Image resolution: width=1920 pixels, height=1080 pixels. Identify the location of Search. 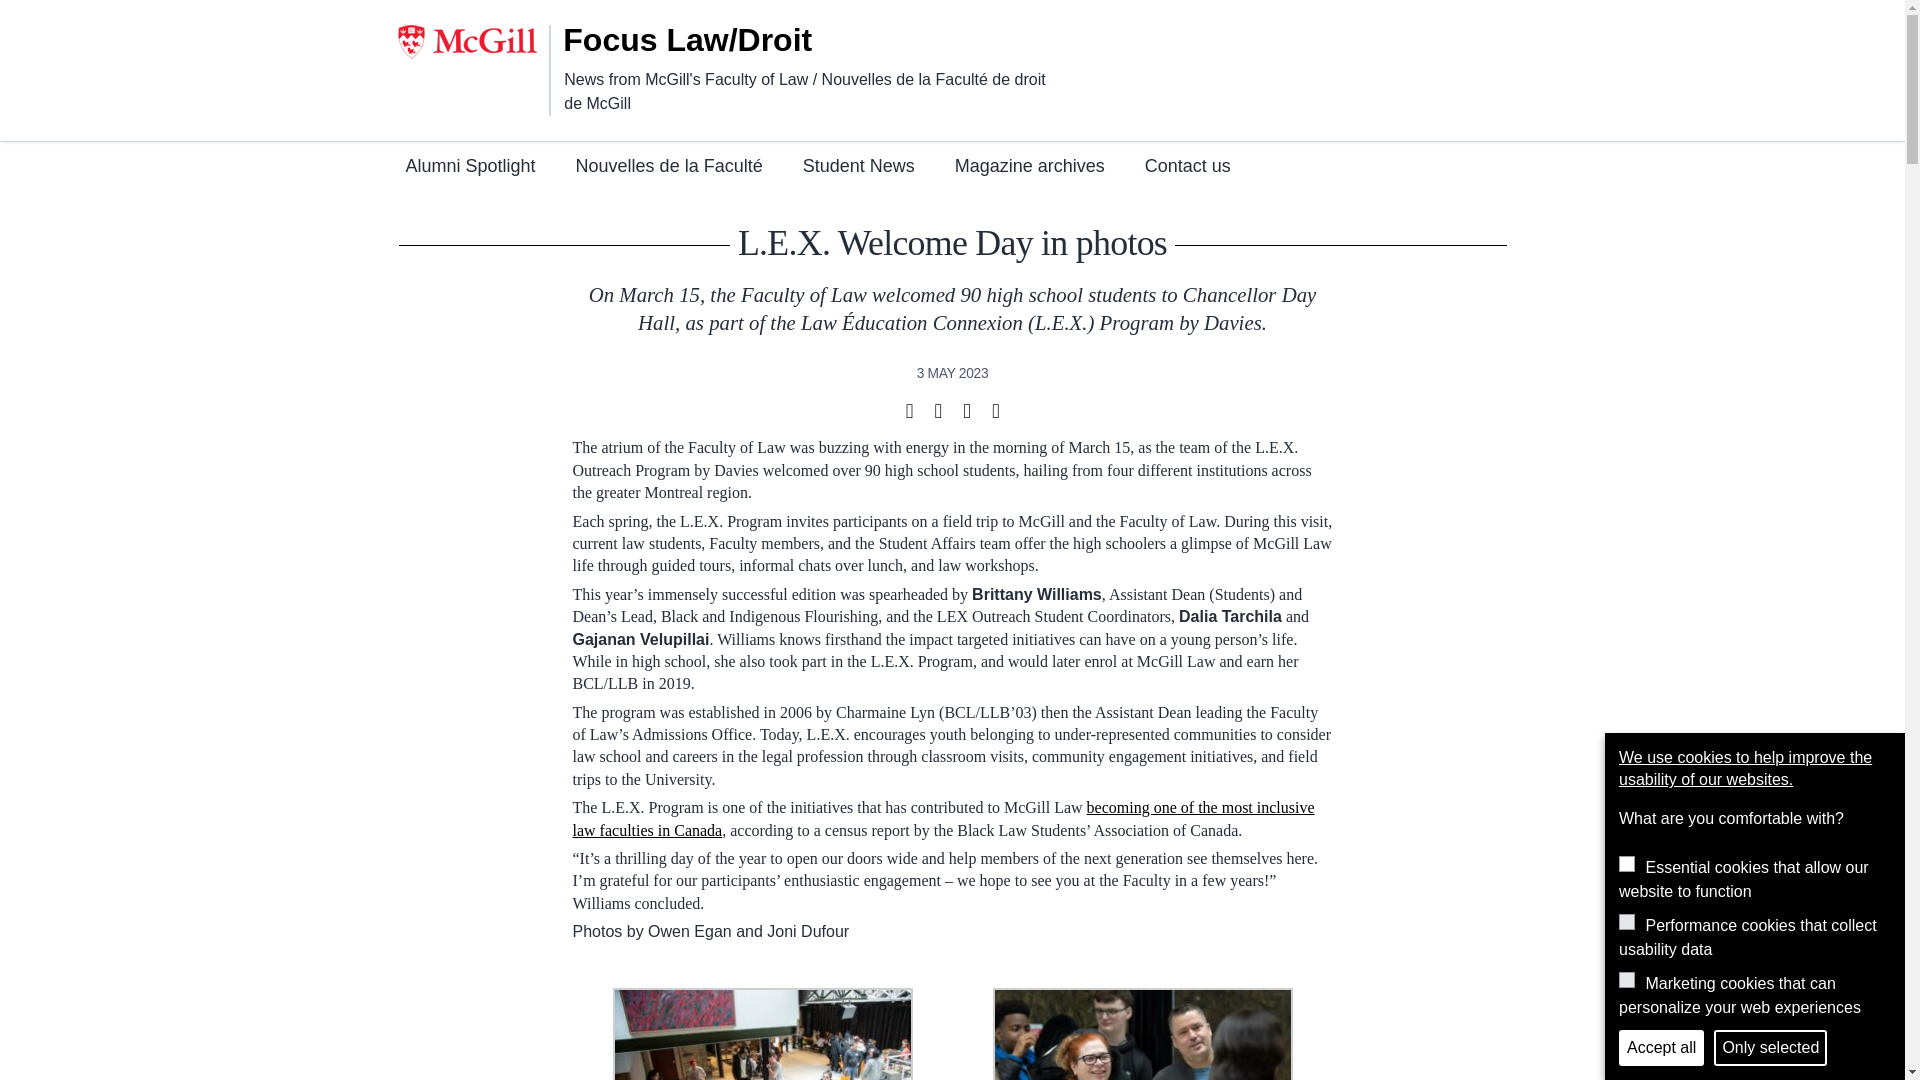
(1453, 32).